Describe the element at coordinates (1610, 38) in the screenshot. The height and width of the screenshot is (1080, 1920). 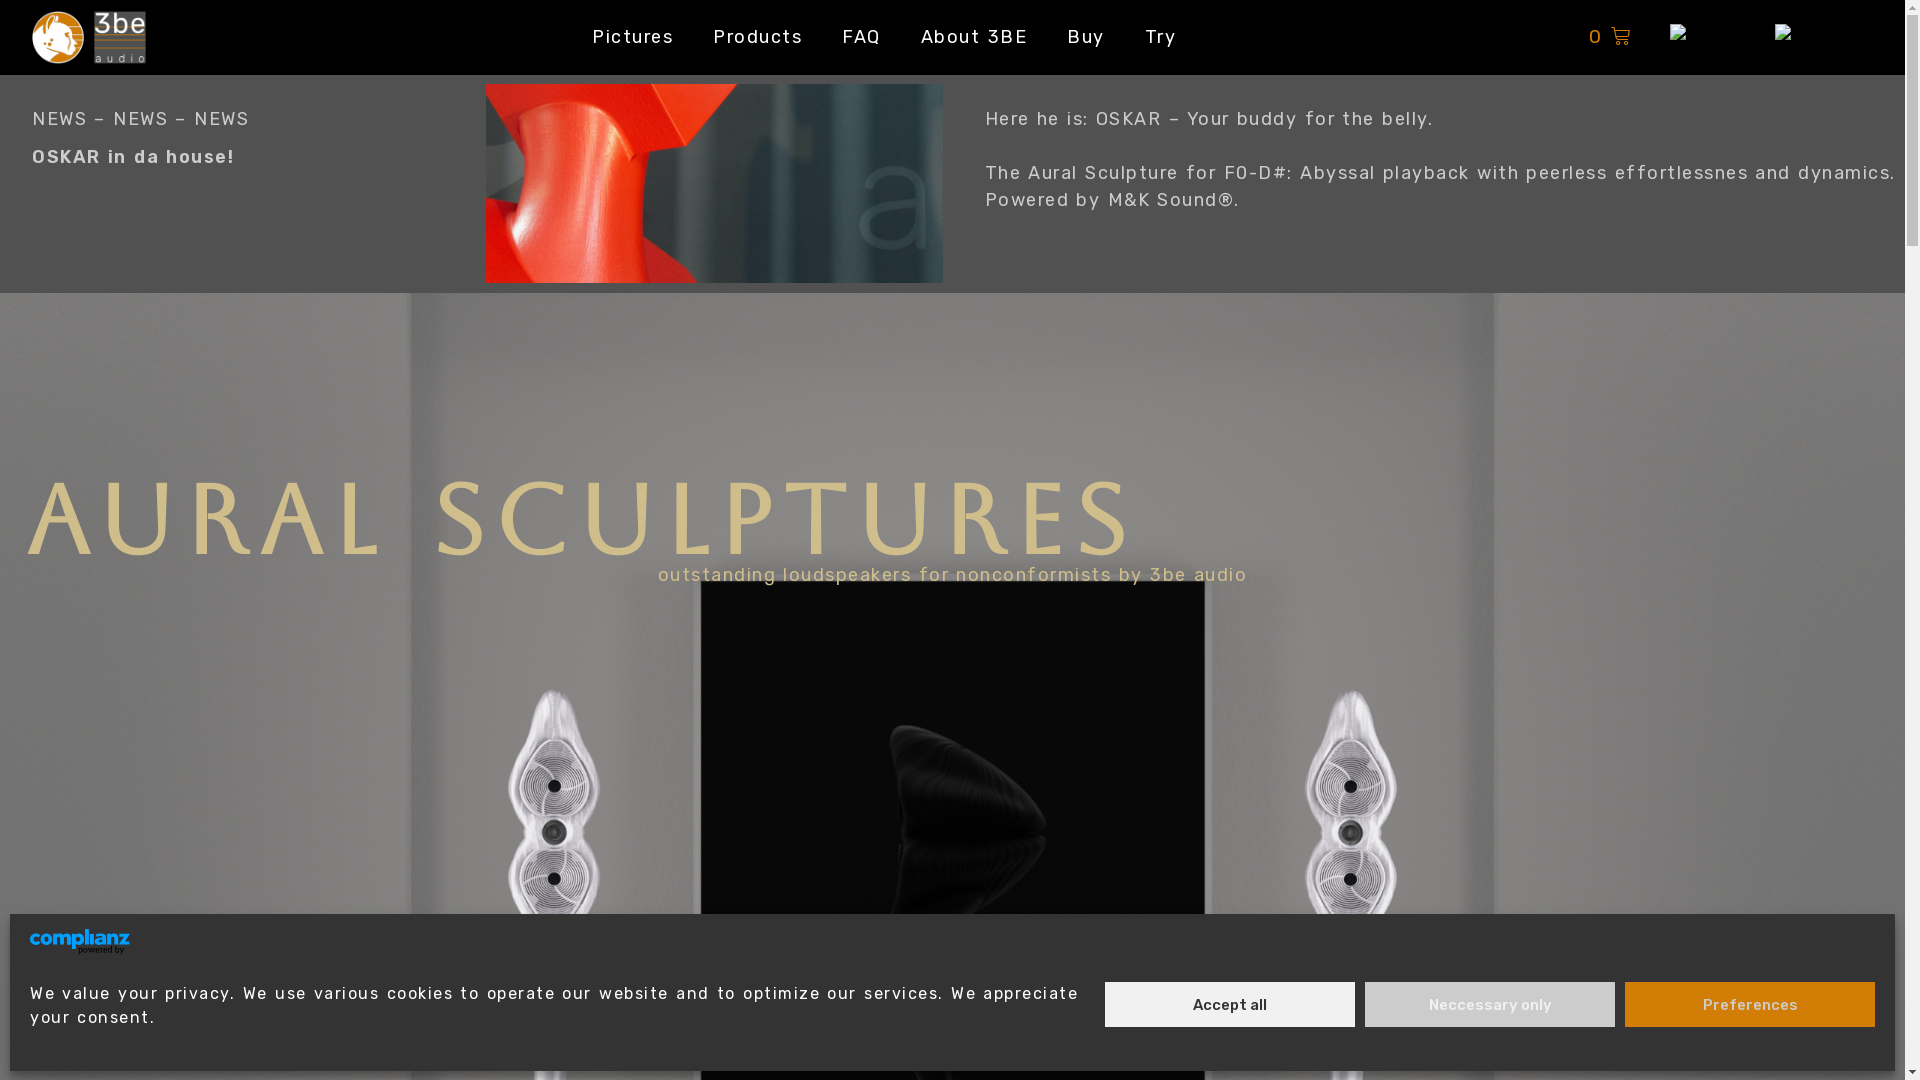
I see `0` at that location.